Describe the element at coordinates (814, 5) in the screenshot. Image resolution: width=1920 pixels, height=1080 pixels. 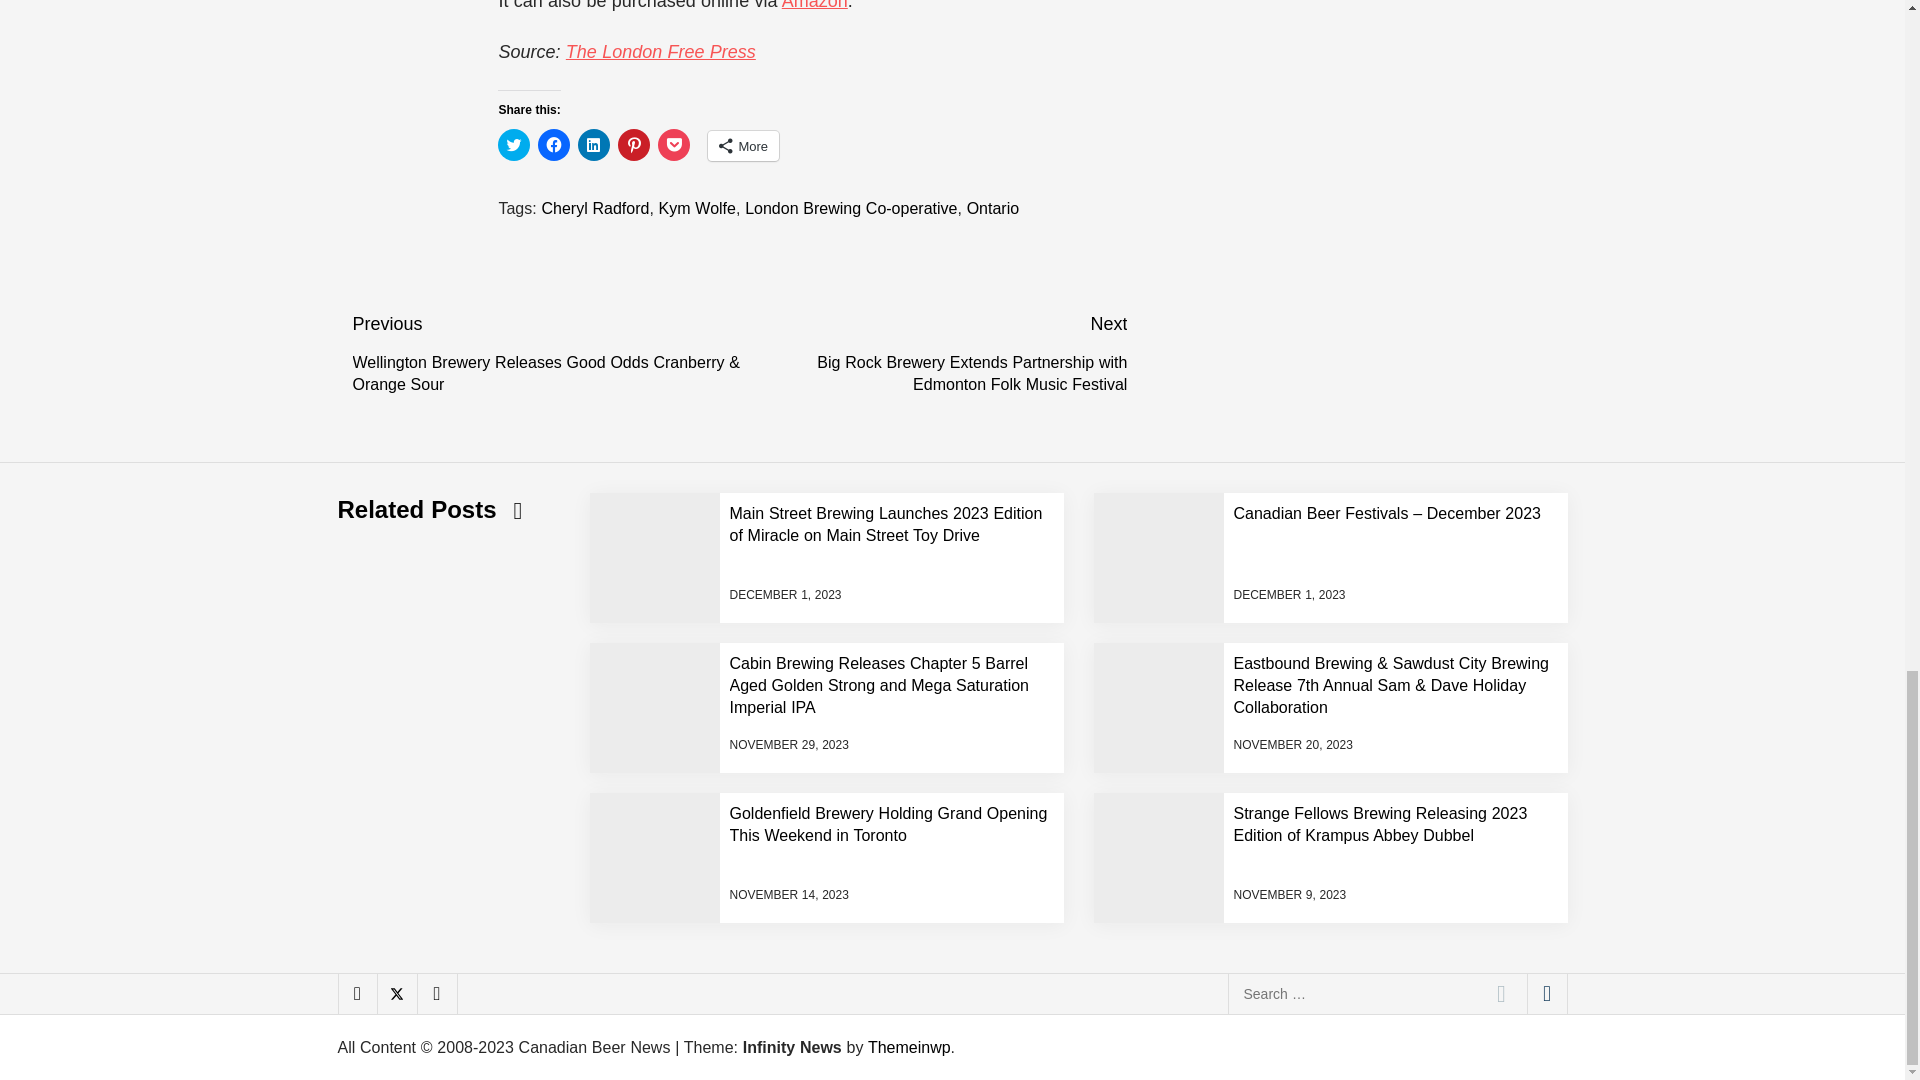
I see `Amazon` at that location.